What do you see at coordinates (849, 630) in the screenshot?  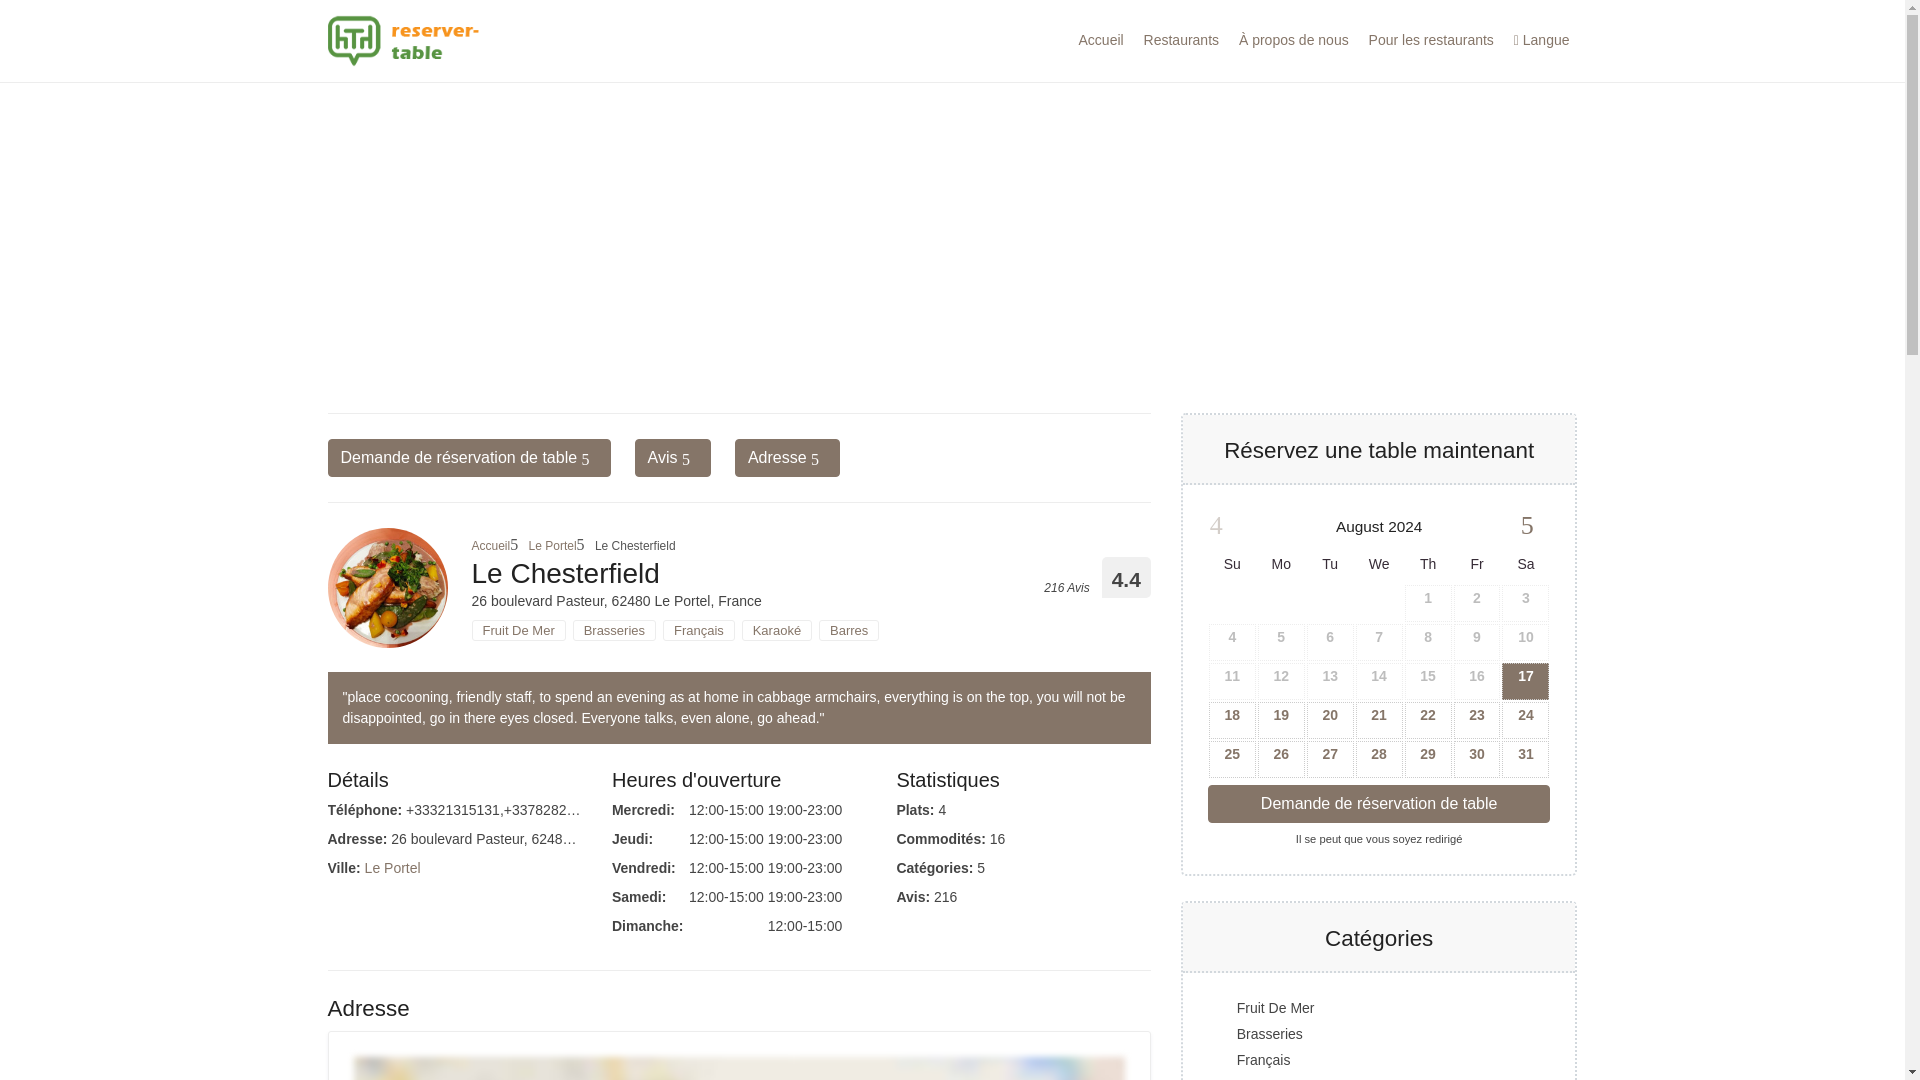 I see `Barres` at bounding box center [849, 630].